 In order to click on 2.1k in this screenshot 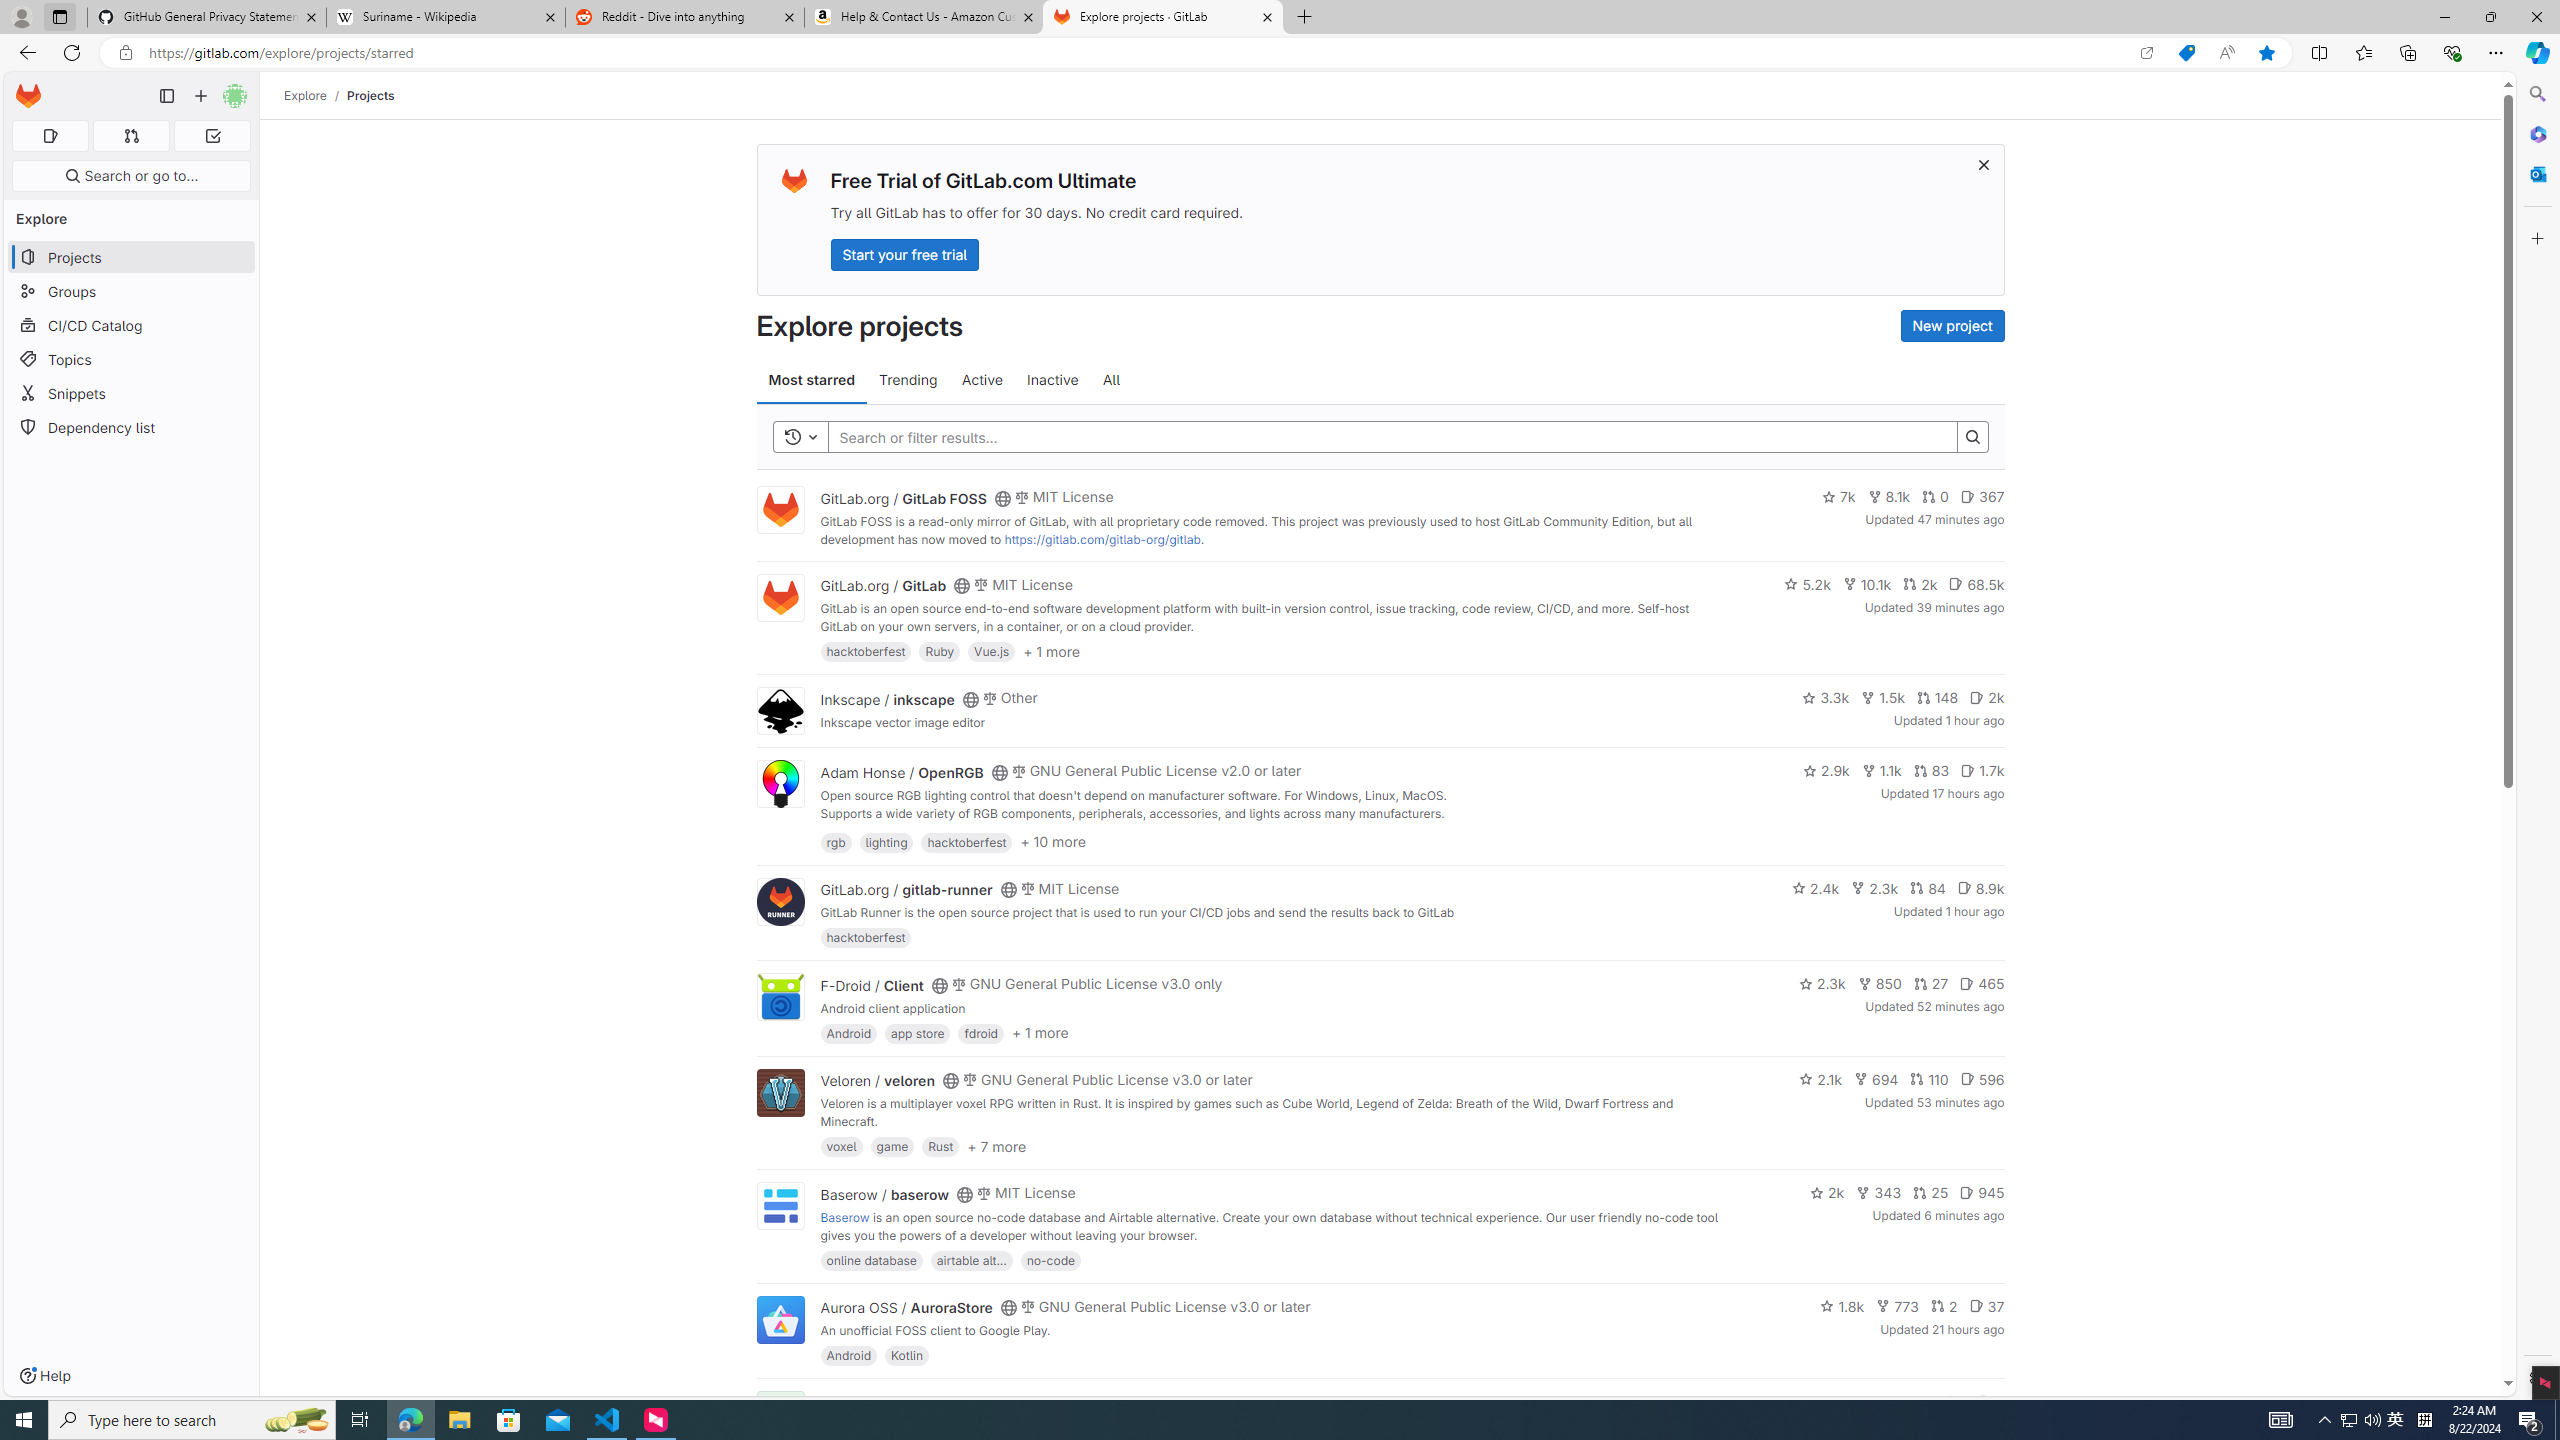, I will do `click(1821, 1079)`.